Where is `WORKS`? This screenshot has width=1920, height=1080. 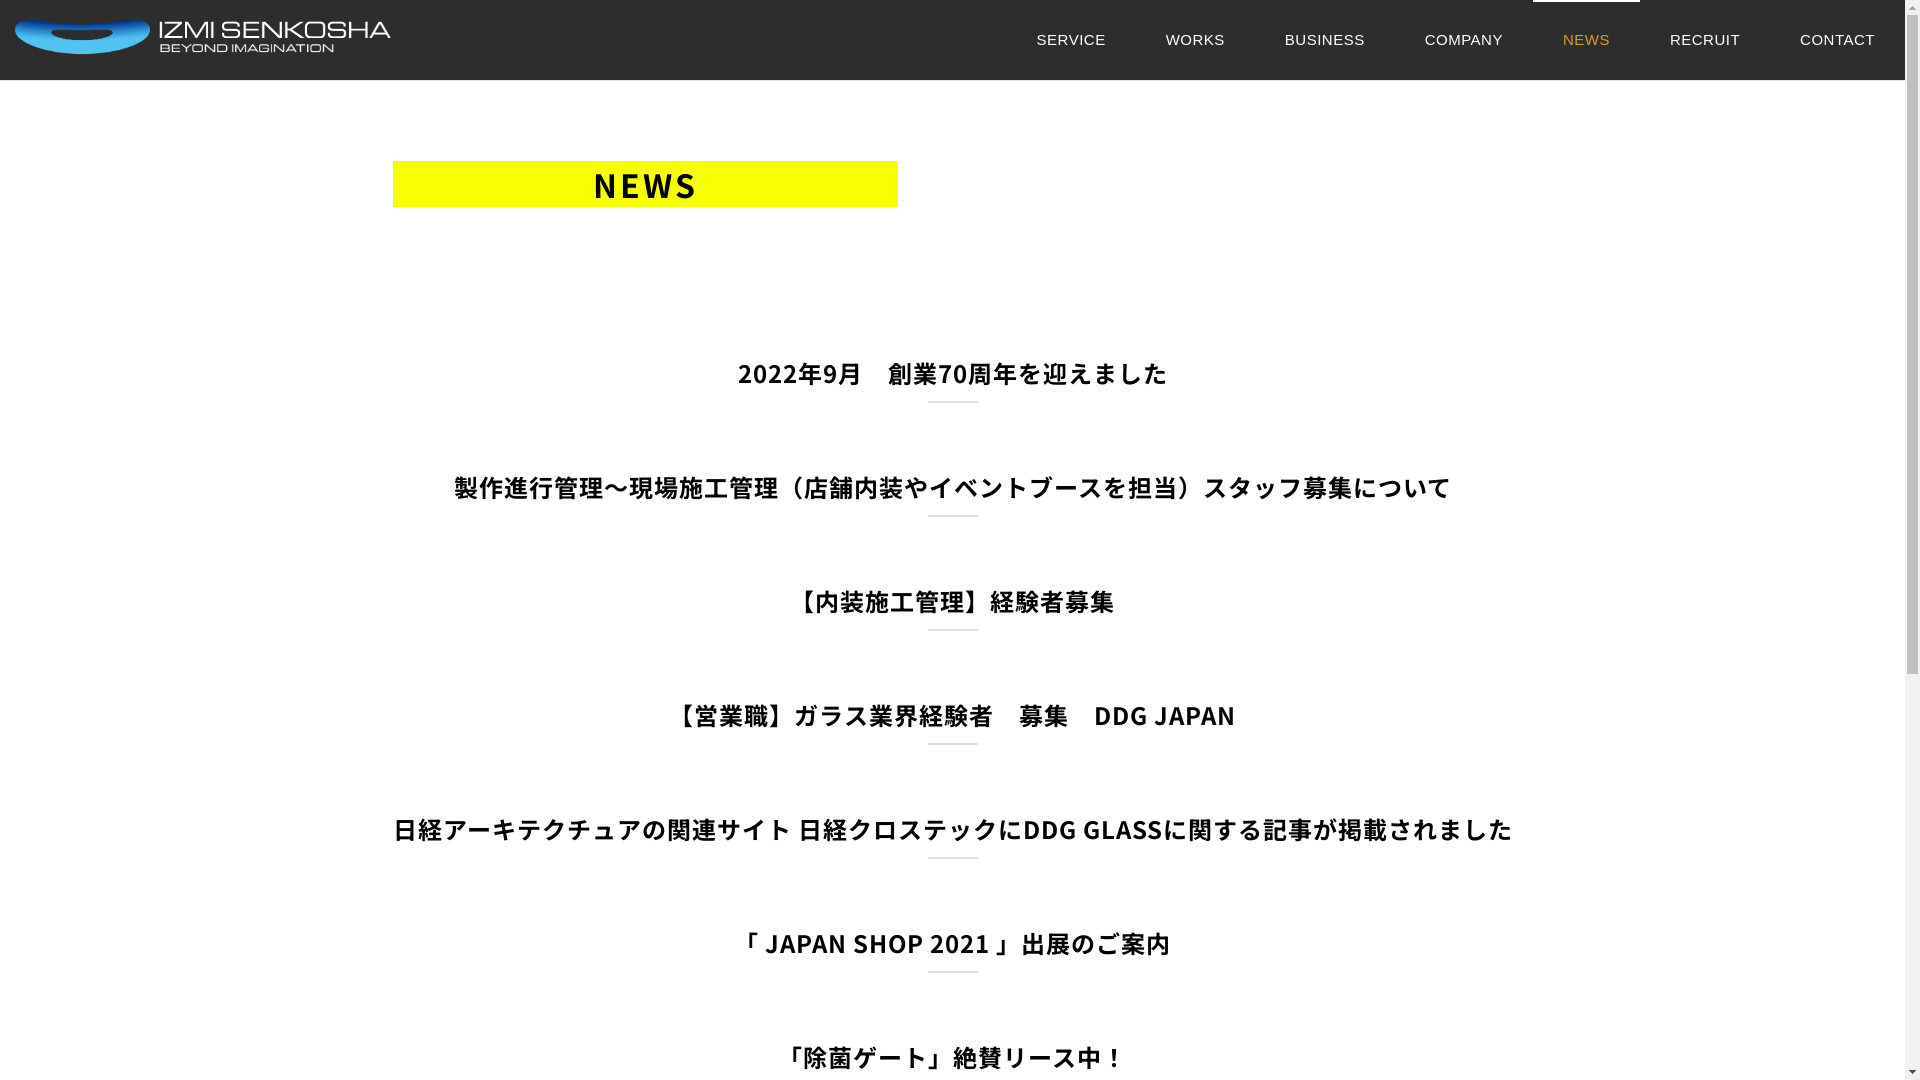
WORKS is located at coordinates (1196, 40).